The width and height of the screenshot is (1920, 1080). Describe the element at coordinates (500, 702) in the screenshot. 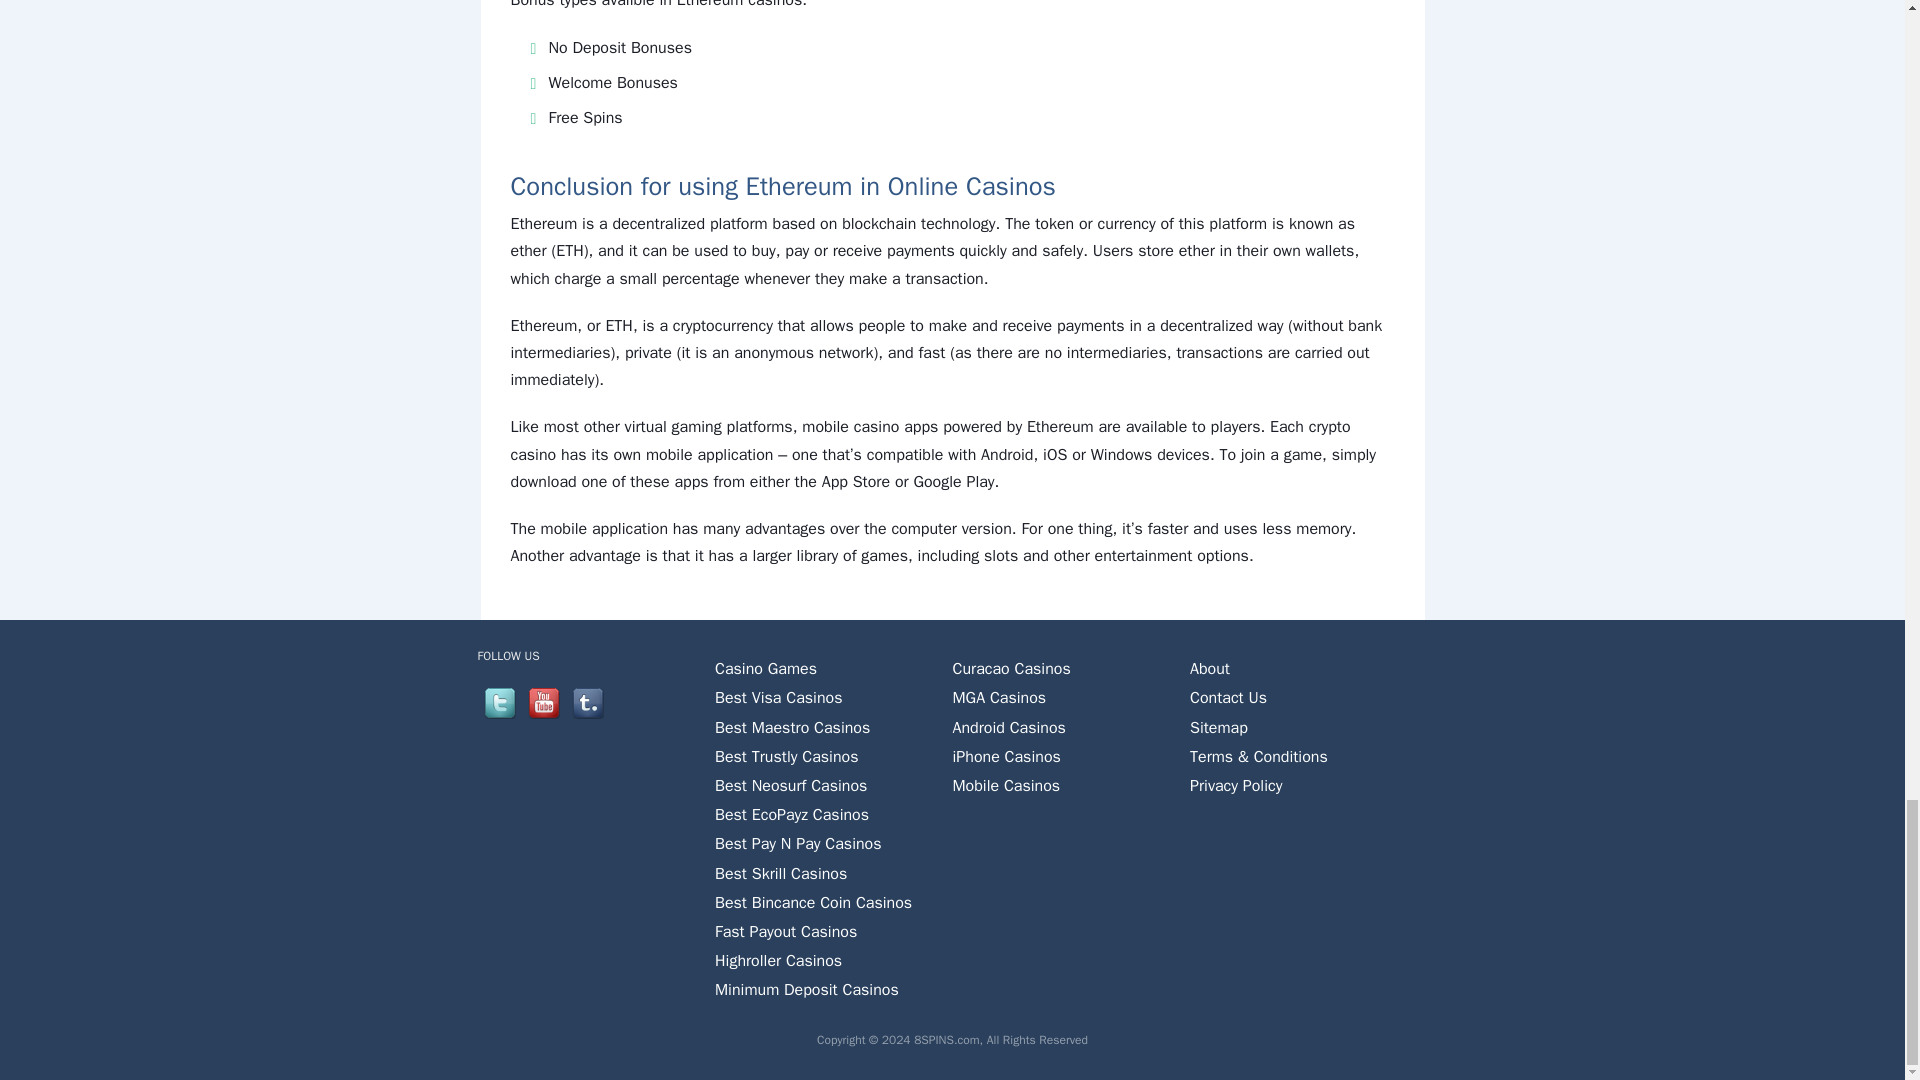

I see `Follow us on Twitter` at that location.